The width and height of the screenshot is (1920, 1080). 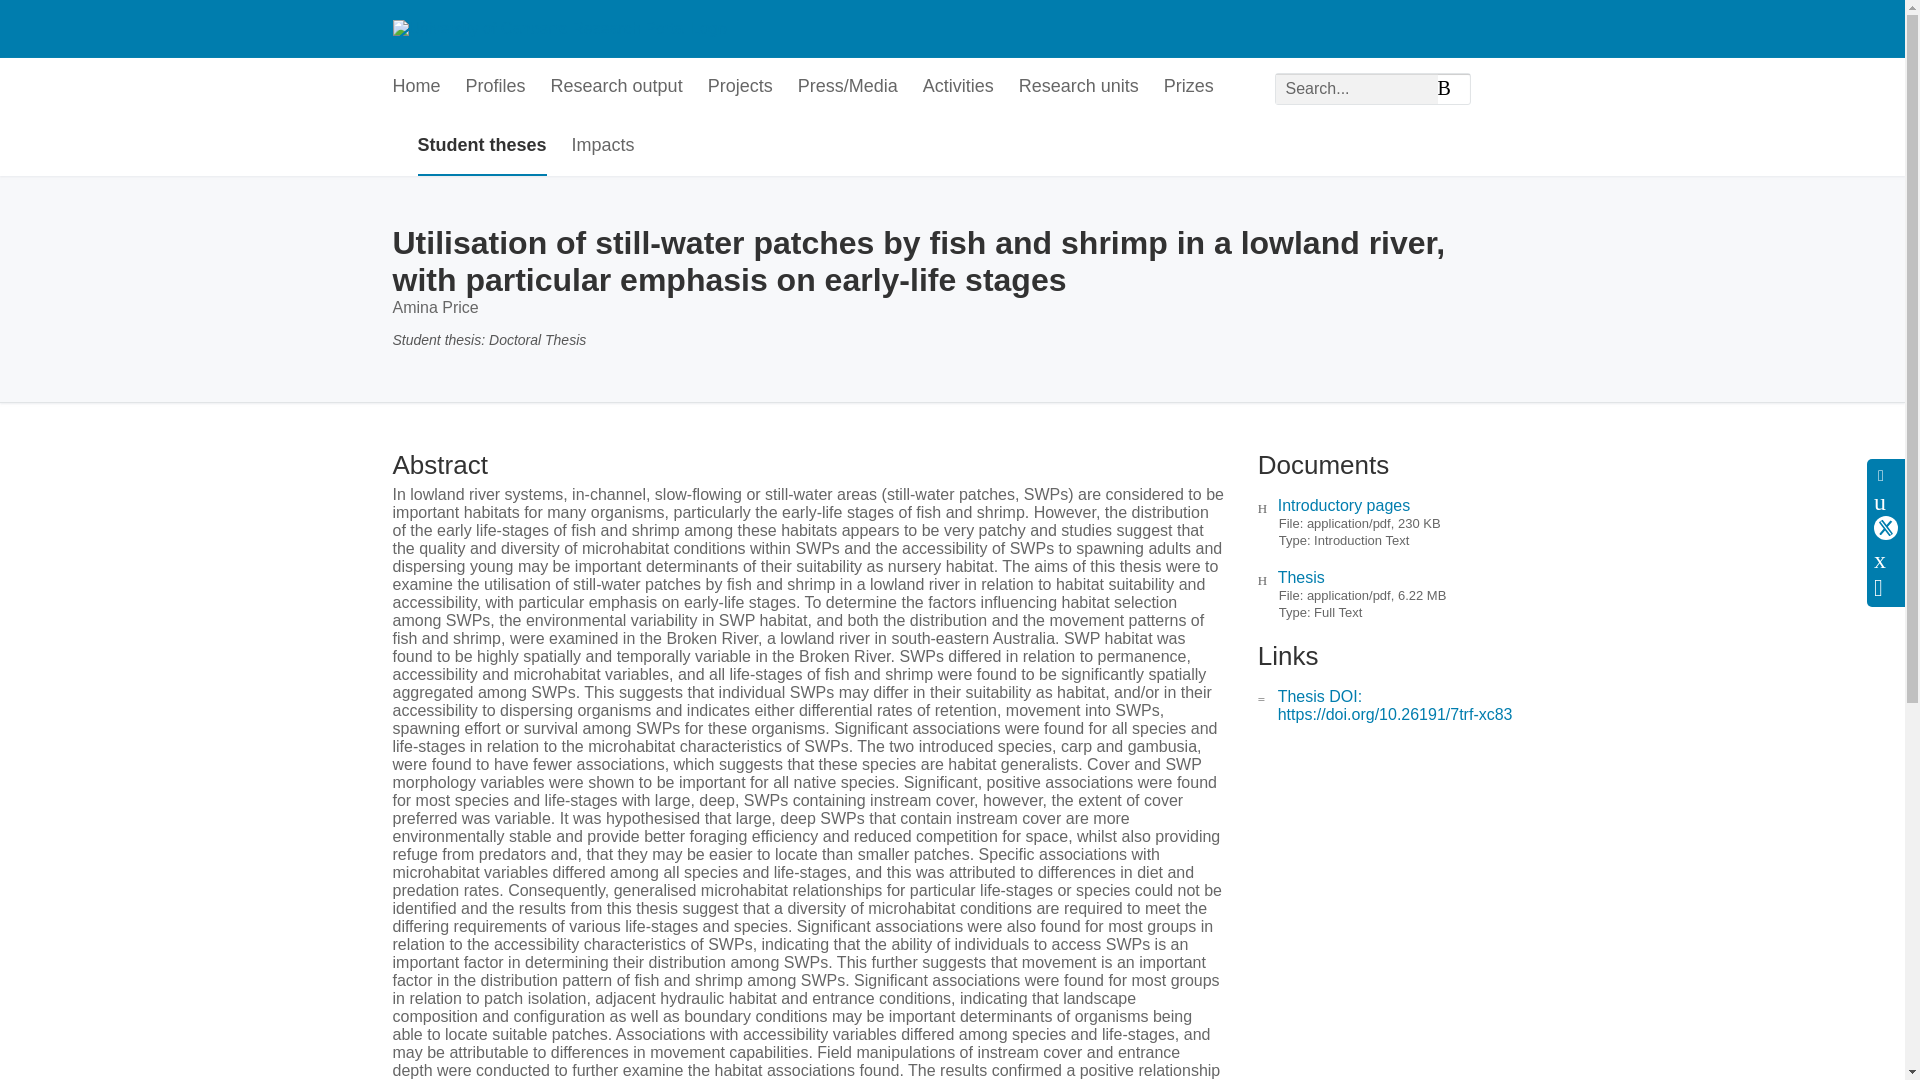 I want to click on Projects, so click(x=740, y=87).